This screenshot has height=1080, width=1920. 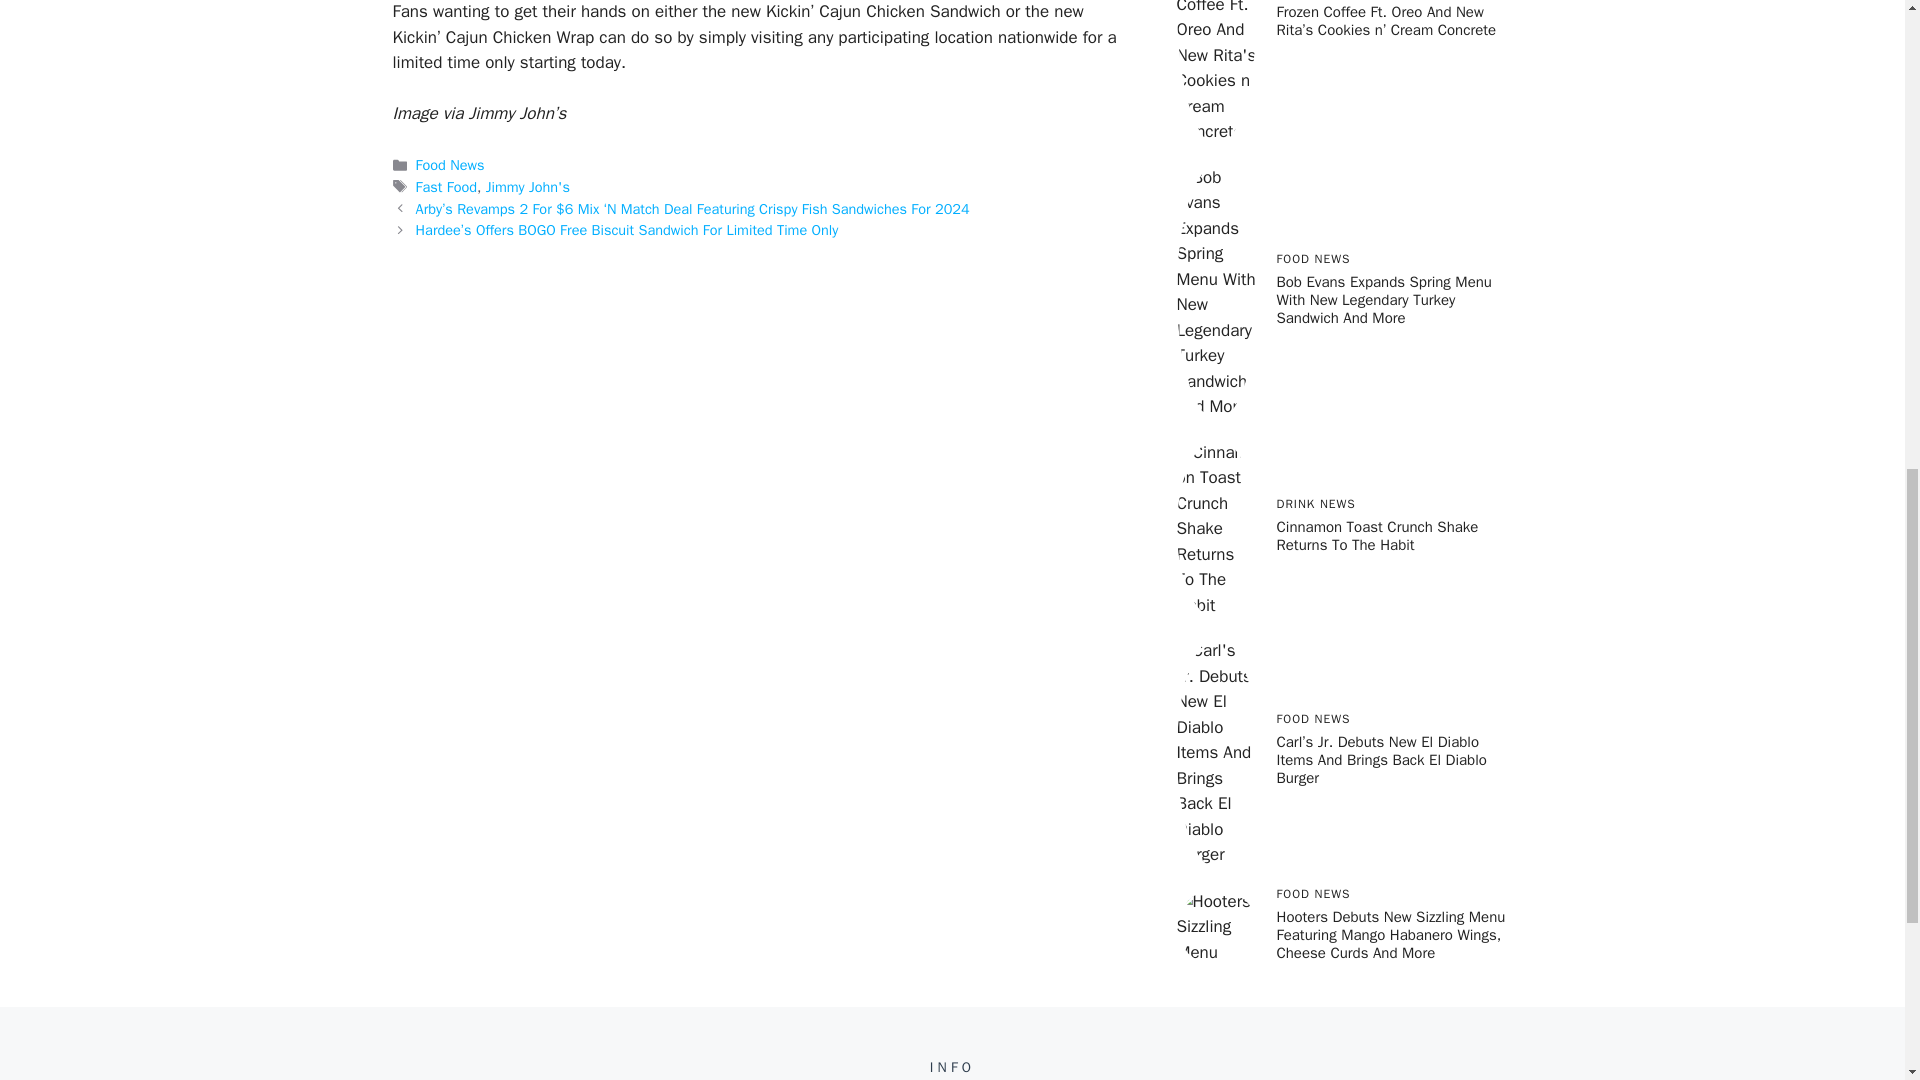 What do you see at coordinates (528, 186) in the screenshot?
I see `Jimmy John's` at bounding box center [528, 186].